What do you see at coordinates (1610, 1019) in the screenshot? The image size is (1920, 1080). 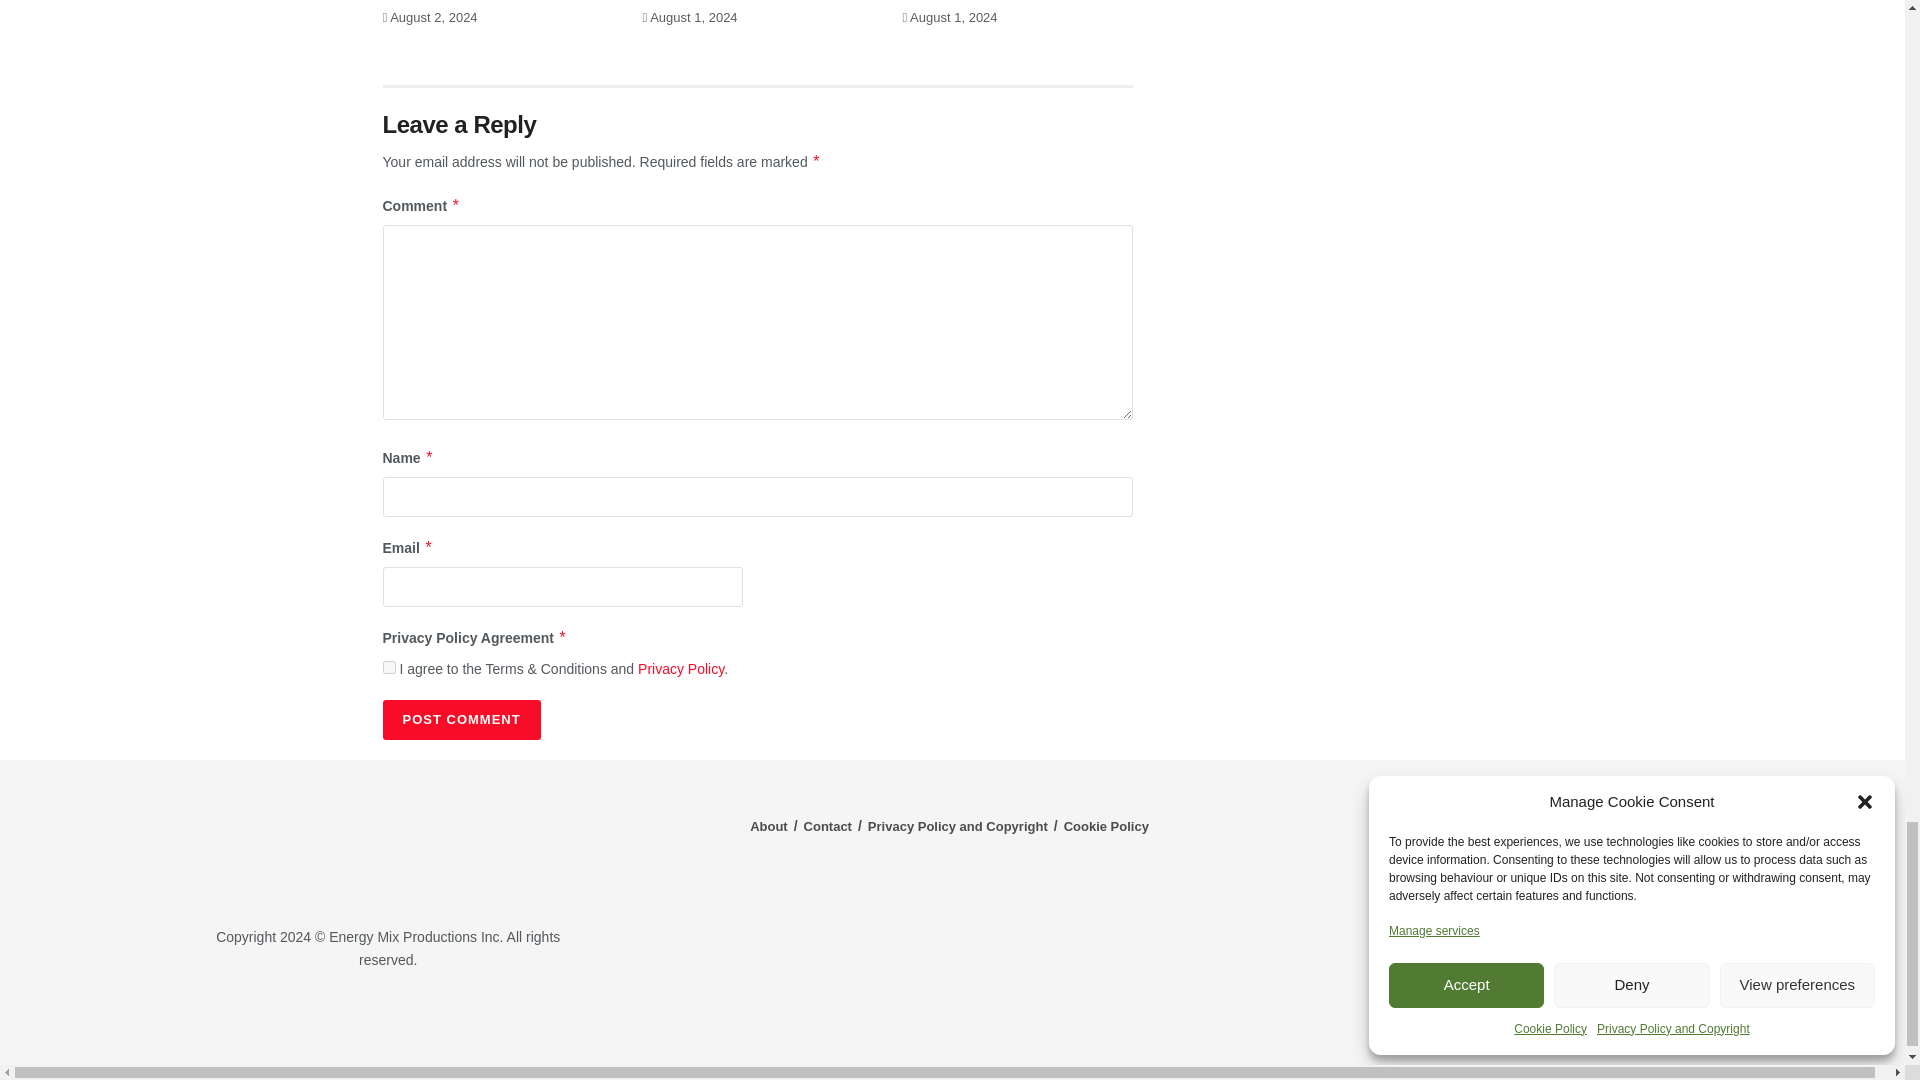 I see `Climate-and-Capital` at bounding box center [1610, 1019].